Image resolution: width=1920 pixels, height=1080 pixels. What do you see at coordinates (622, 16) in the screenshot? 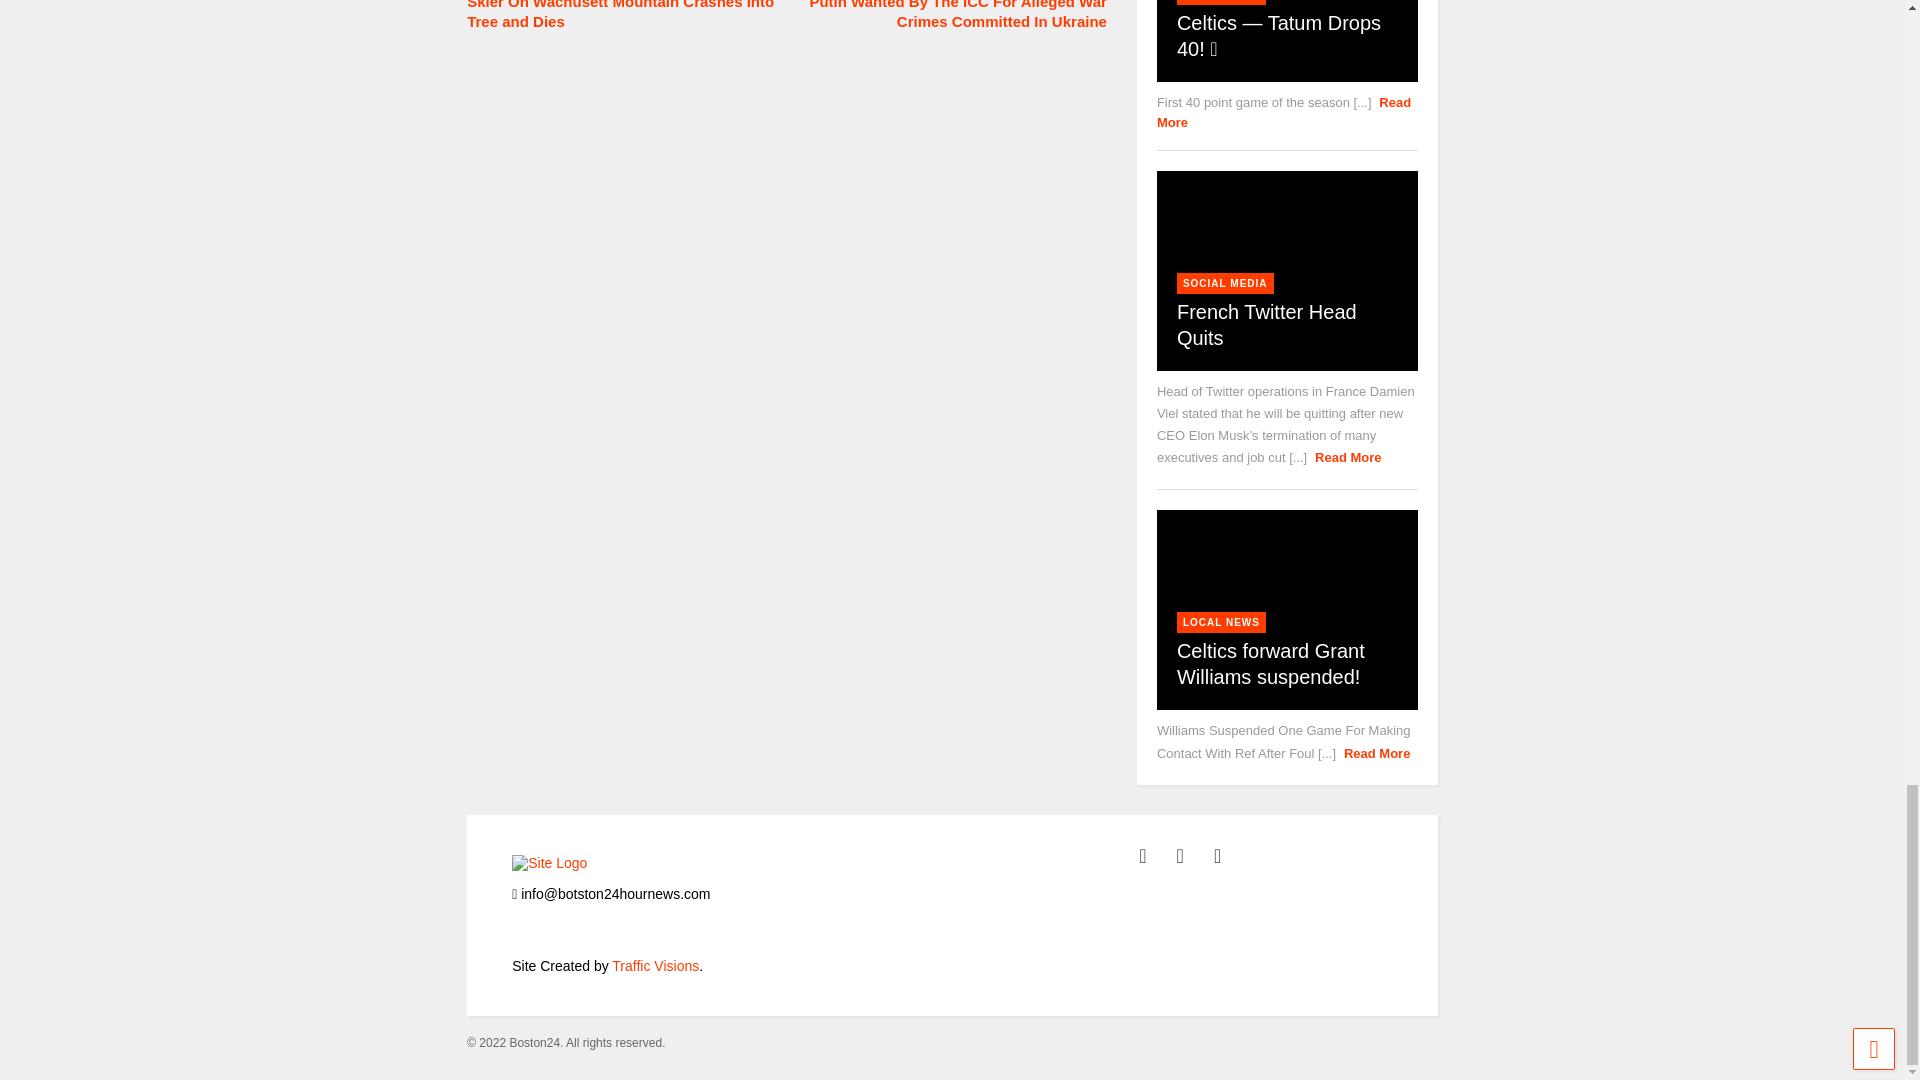
I see `Skier On Wachusett Mountain Crashes Into Tree and Dies` at bounding box center [622, 16].